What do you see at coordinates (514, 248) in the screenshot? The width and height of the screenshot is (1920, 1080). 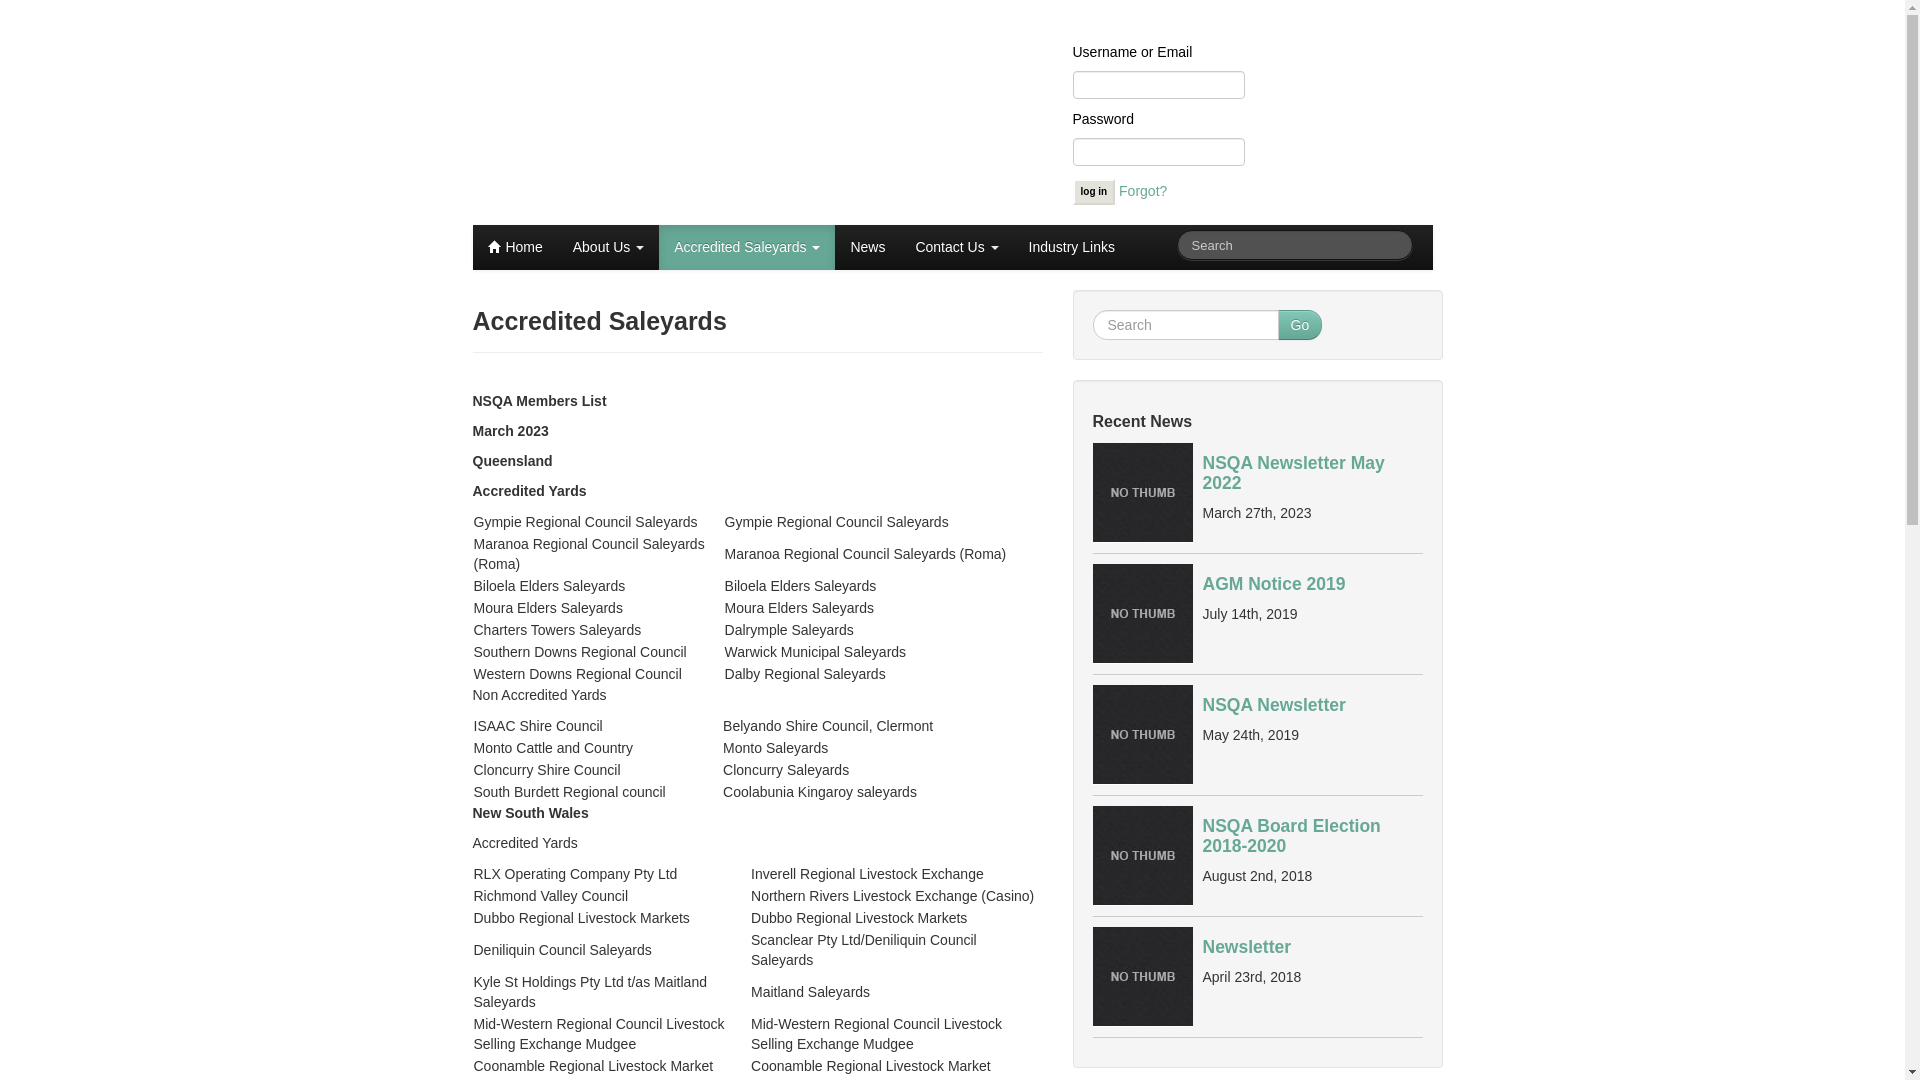 I see `Home` at bounding box center [514, 248].